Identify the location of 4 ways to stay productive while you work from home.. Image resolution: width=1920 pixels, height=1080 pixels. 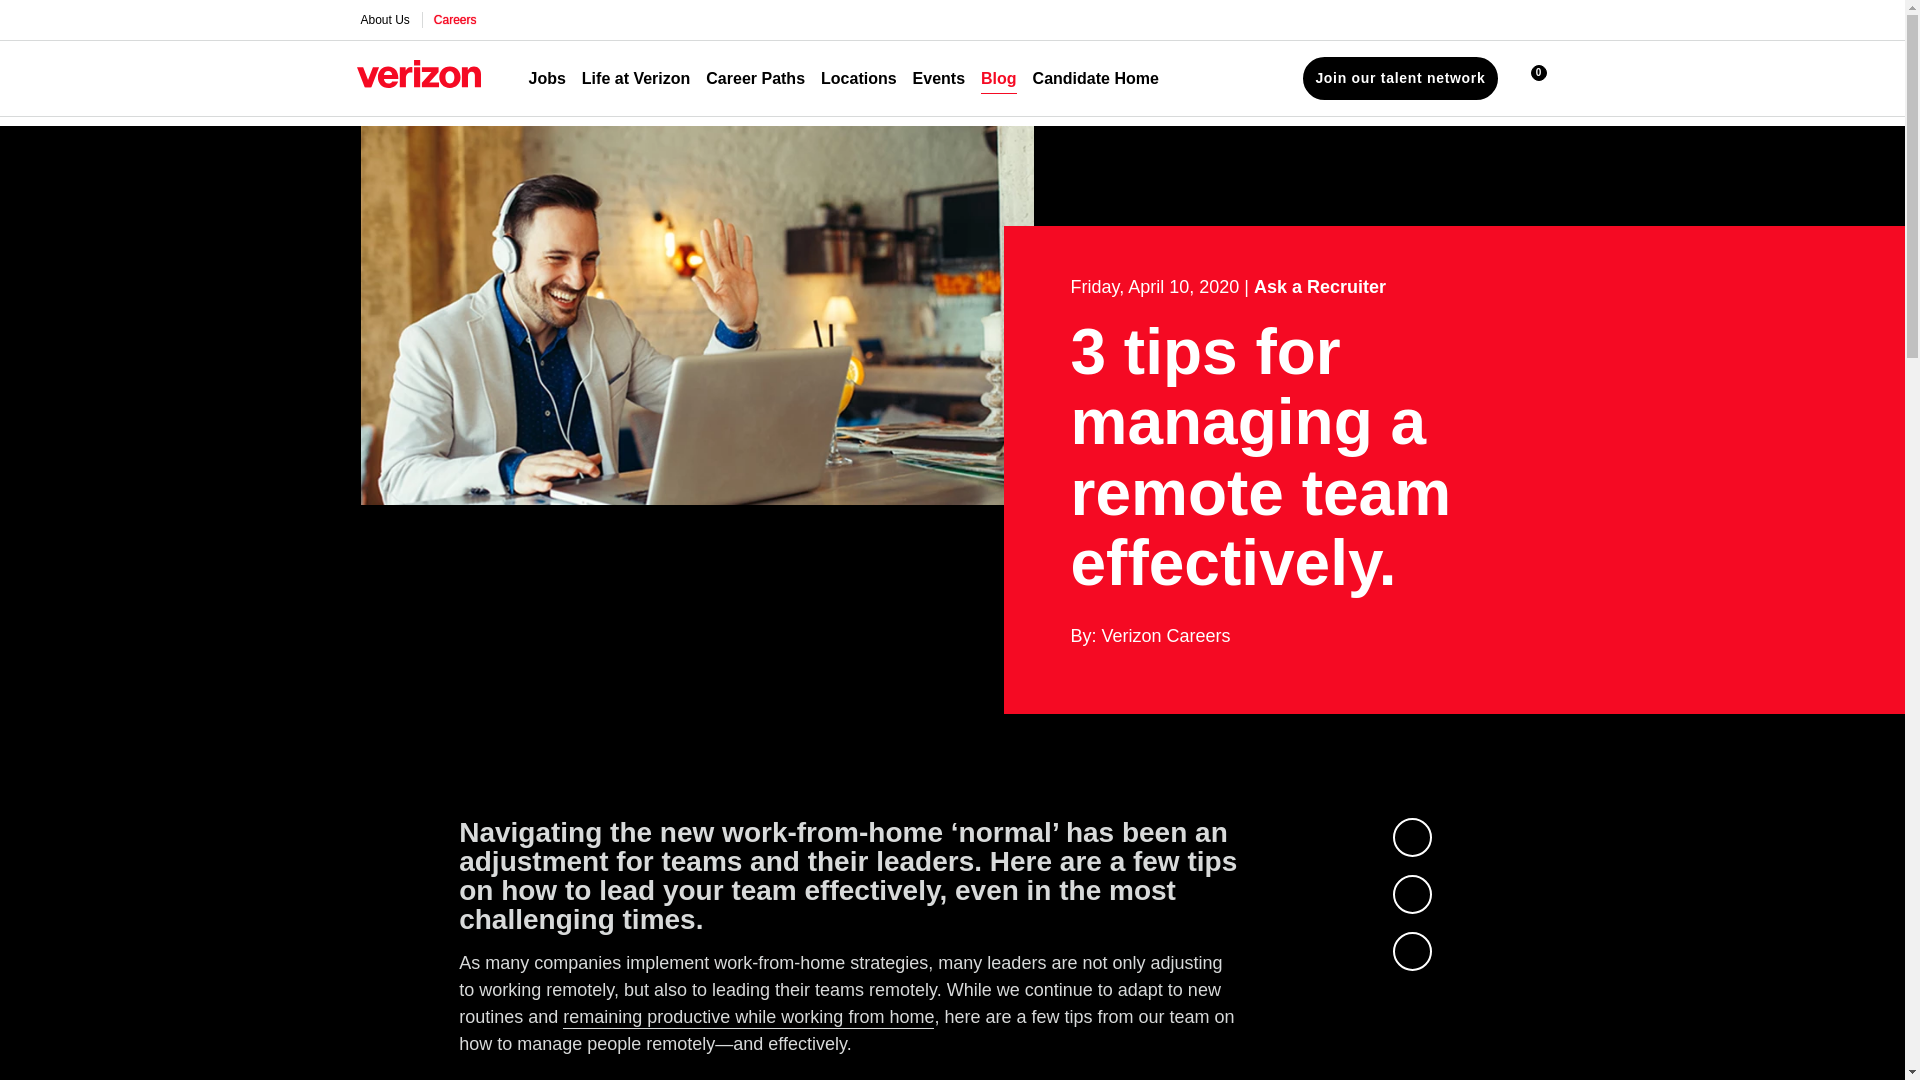
(748, 1018).